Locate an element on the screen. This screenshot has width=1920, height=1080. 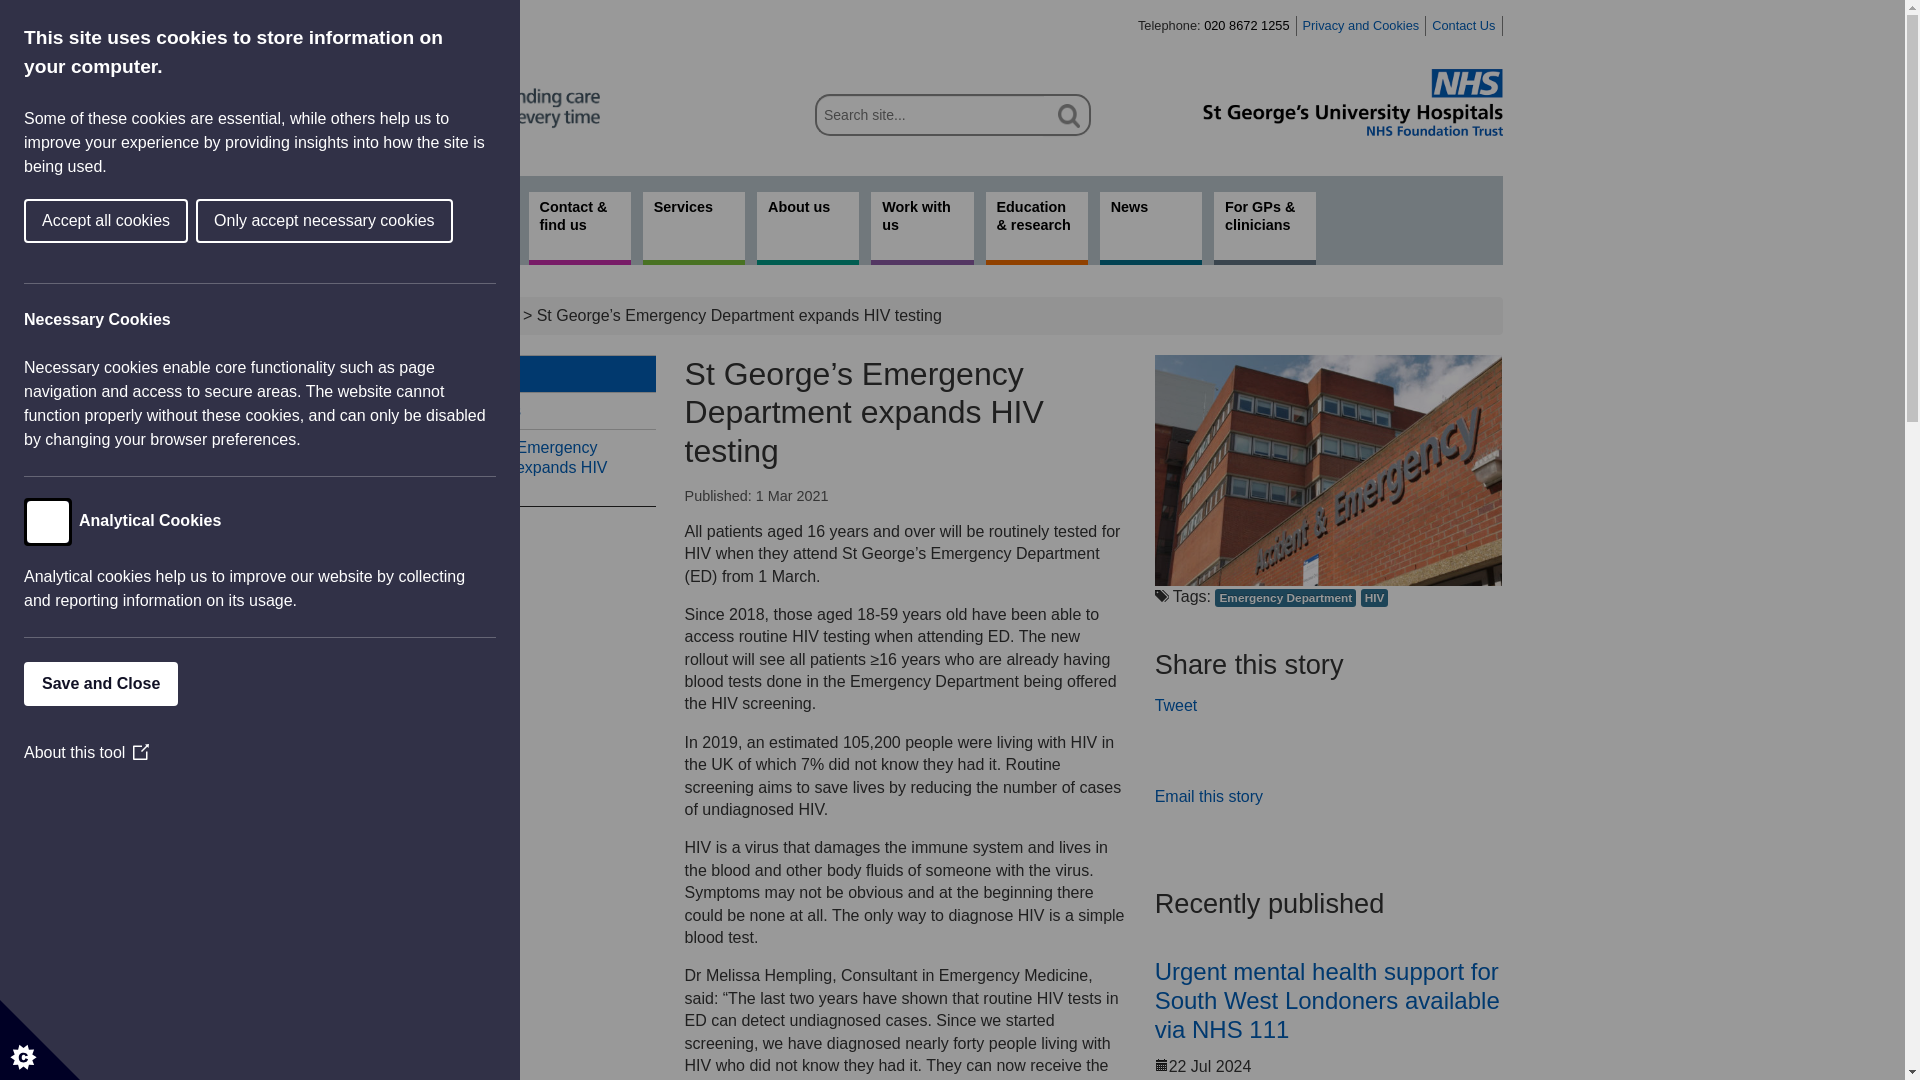
News is located at coordinates (528, 374).